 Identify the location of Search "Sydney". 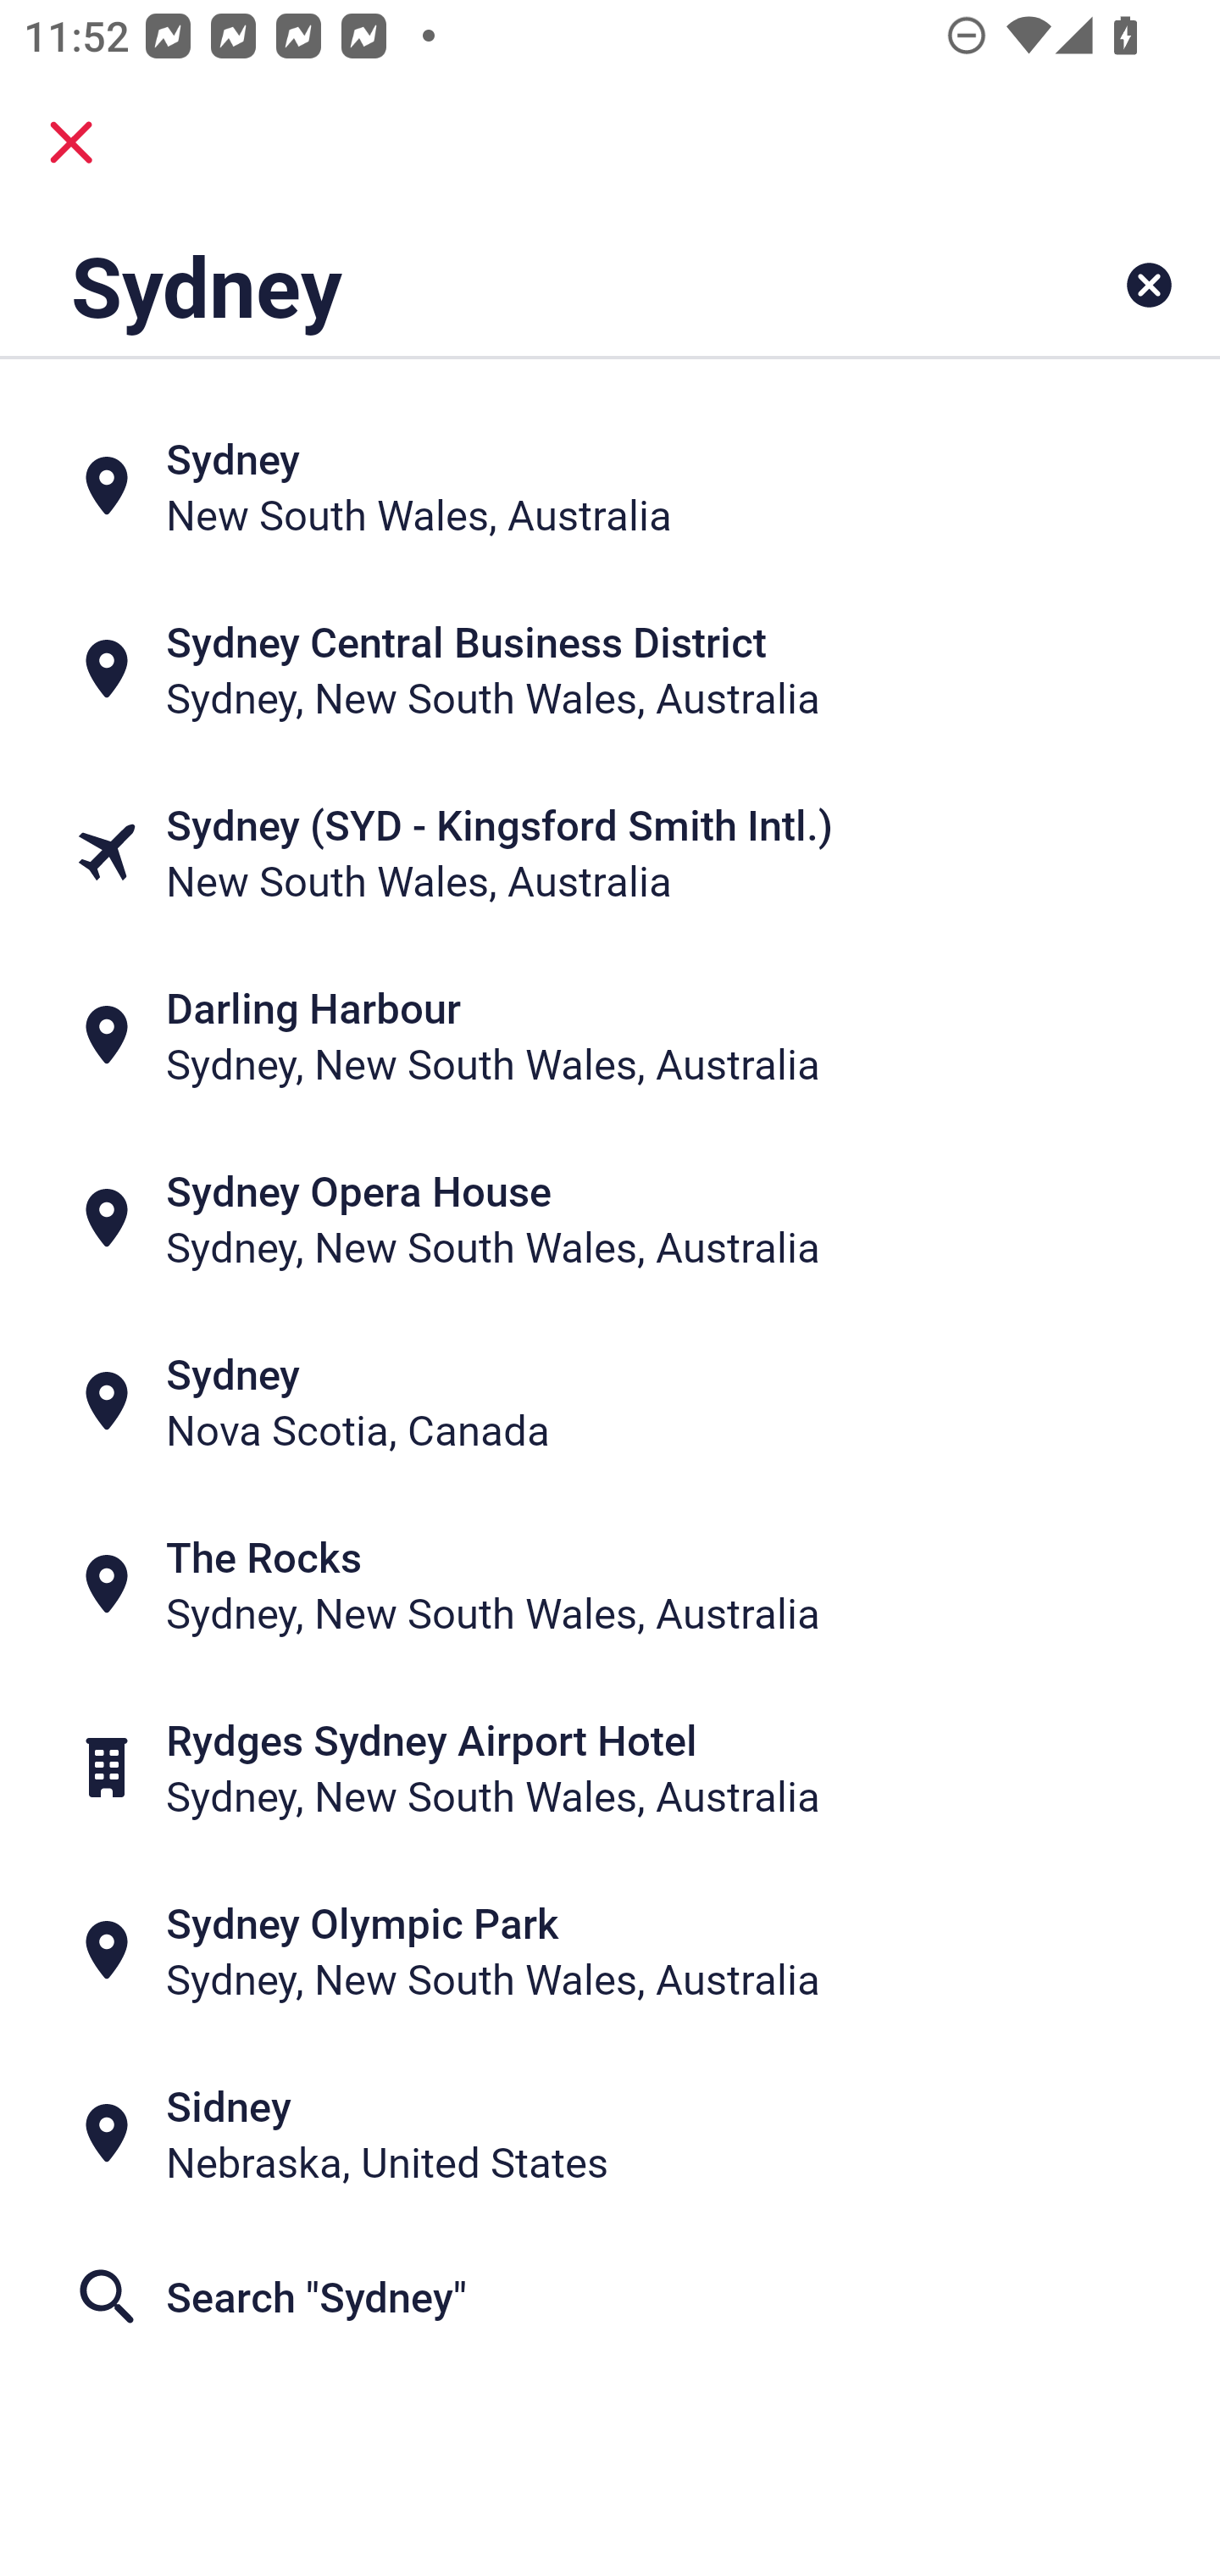
(610, 2296).